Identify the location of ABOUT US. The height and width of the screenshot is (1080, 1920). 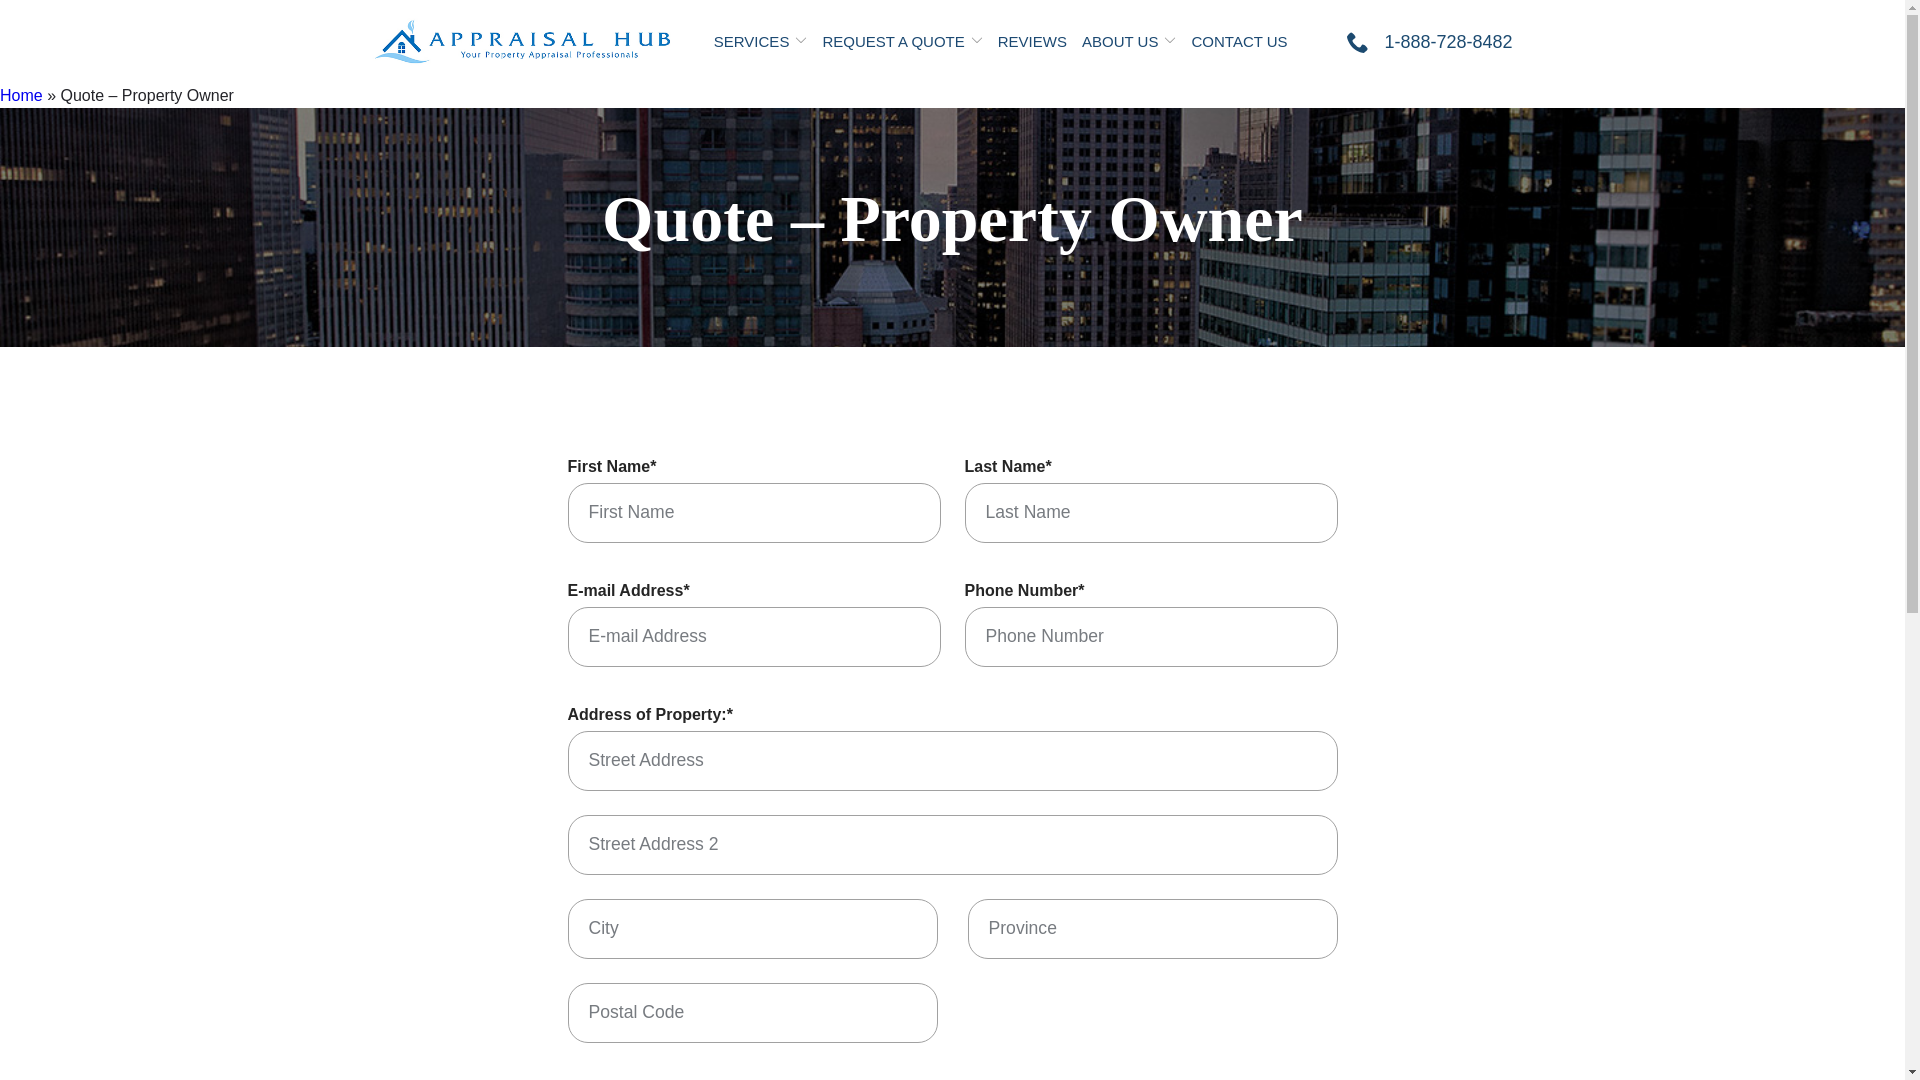
(1129, 42).